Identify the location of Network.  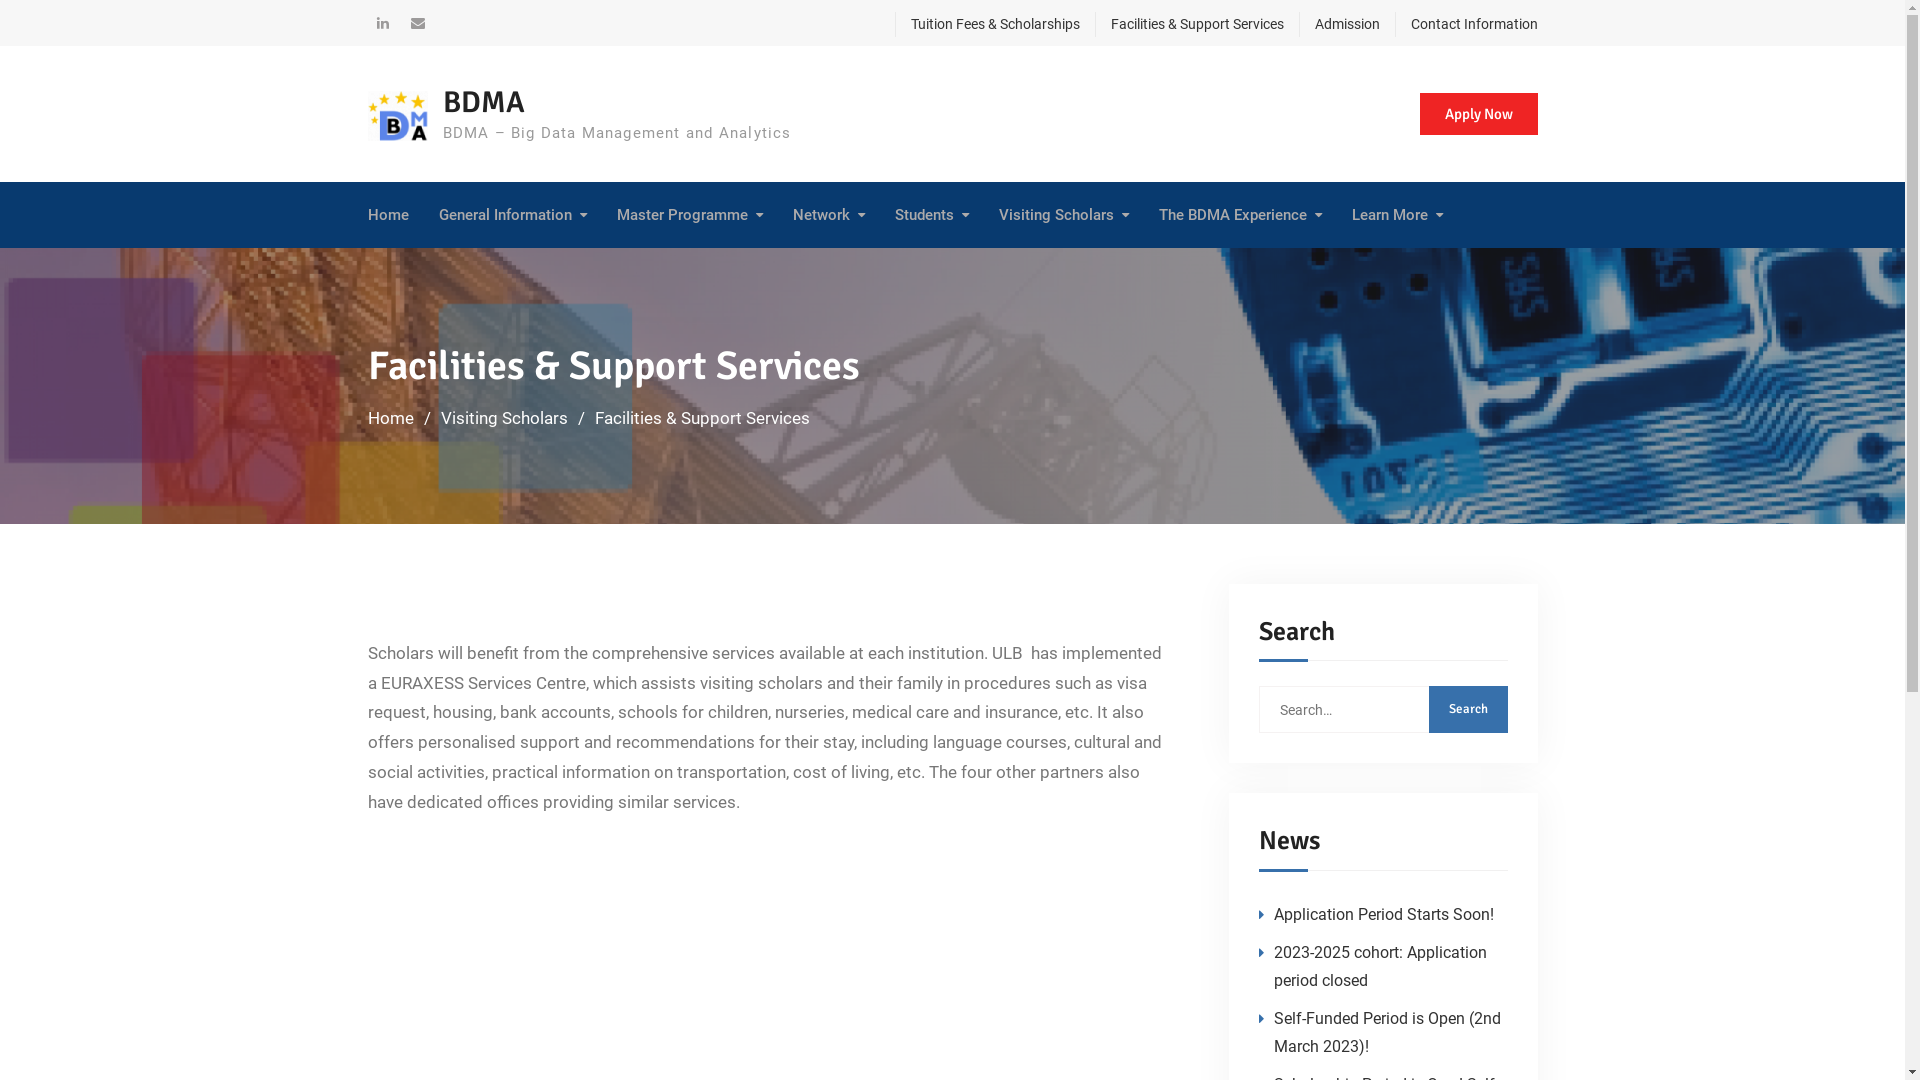
(828, 215).